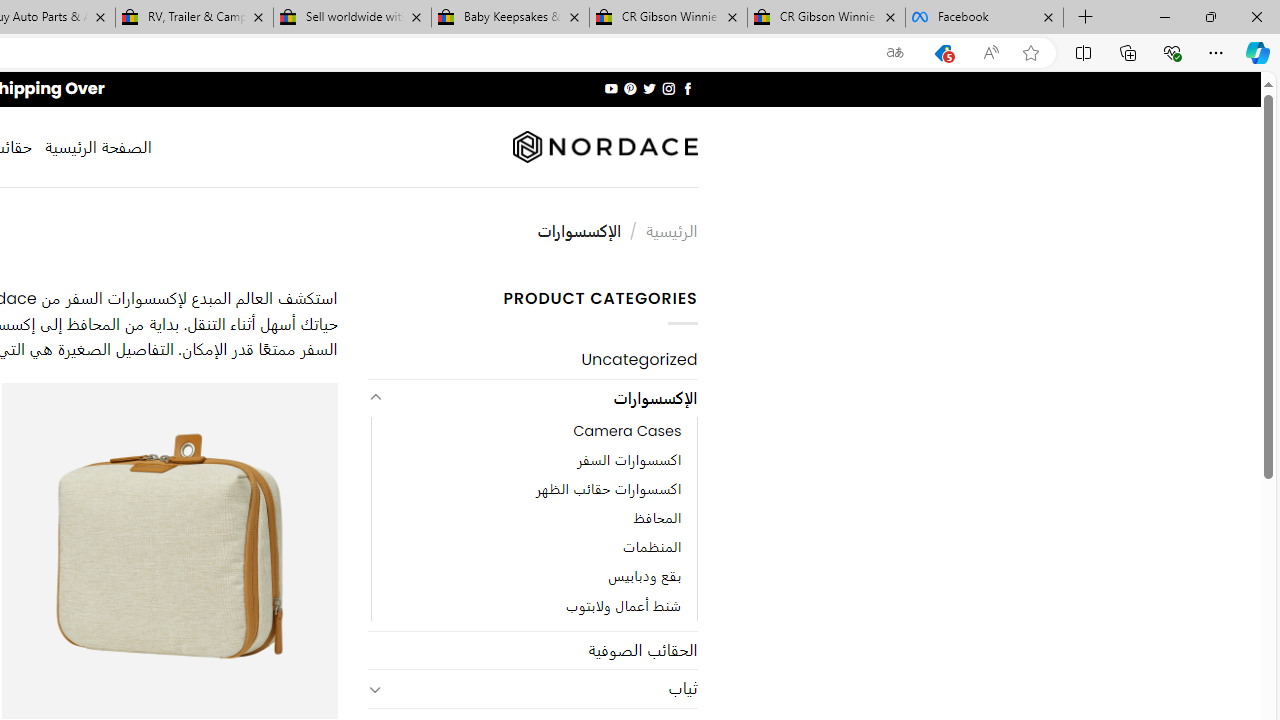  Describe the element at coordinates (612, 88) in the screenshot. I see `Follow on YouTube` at that location.